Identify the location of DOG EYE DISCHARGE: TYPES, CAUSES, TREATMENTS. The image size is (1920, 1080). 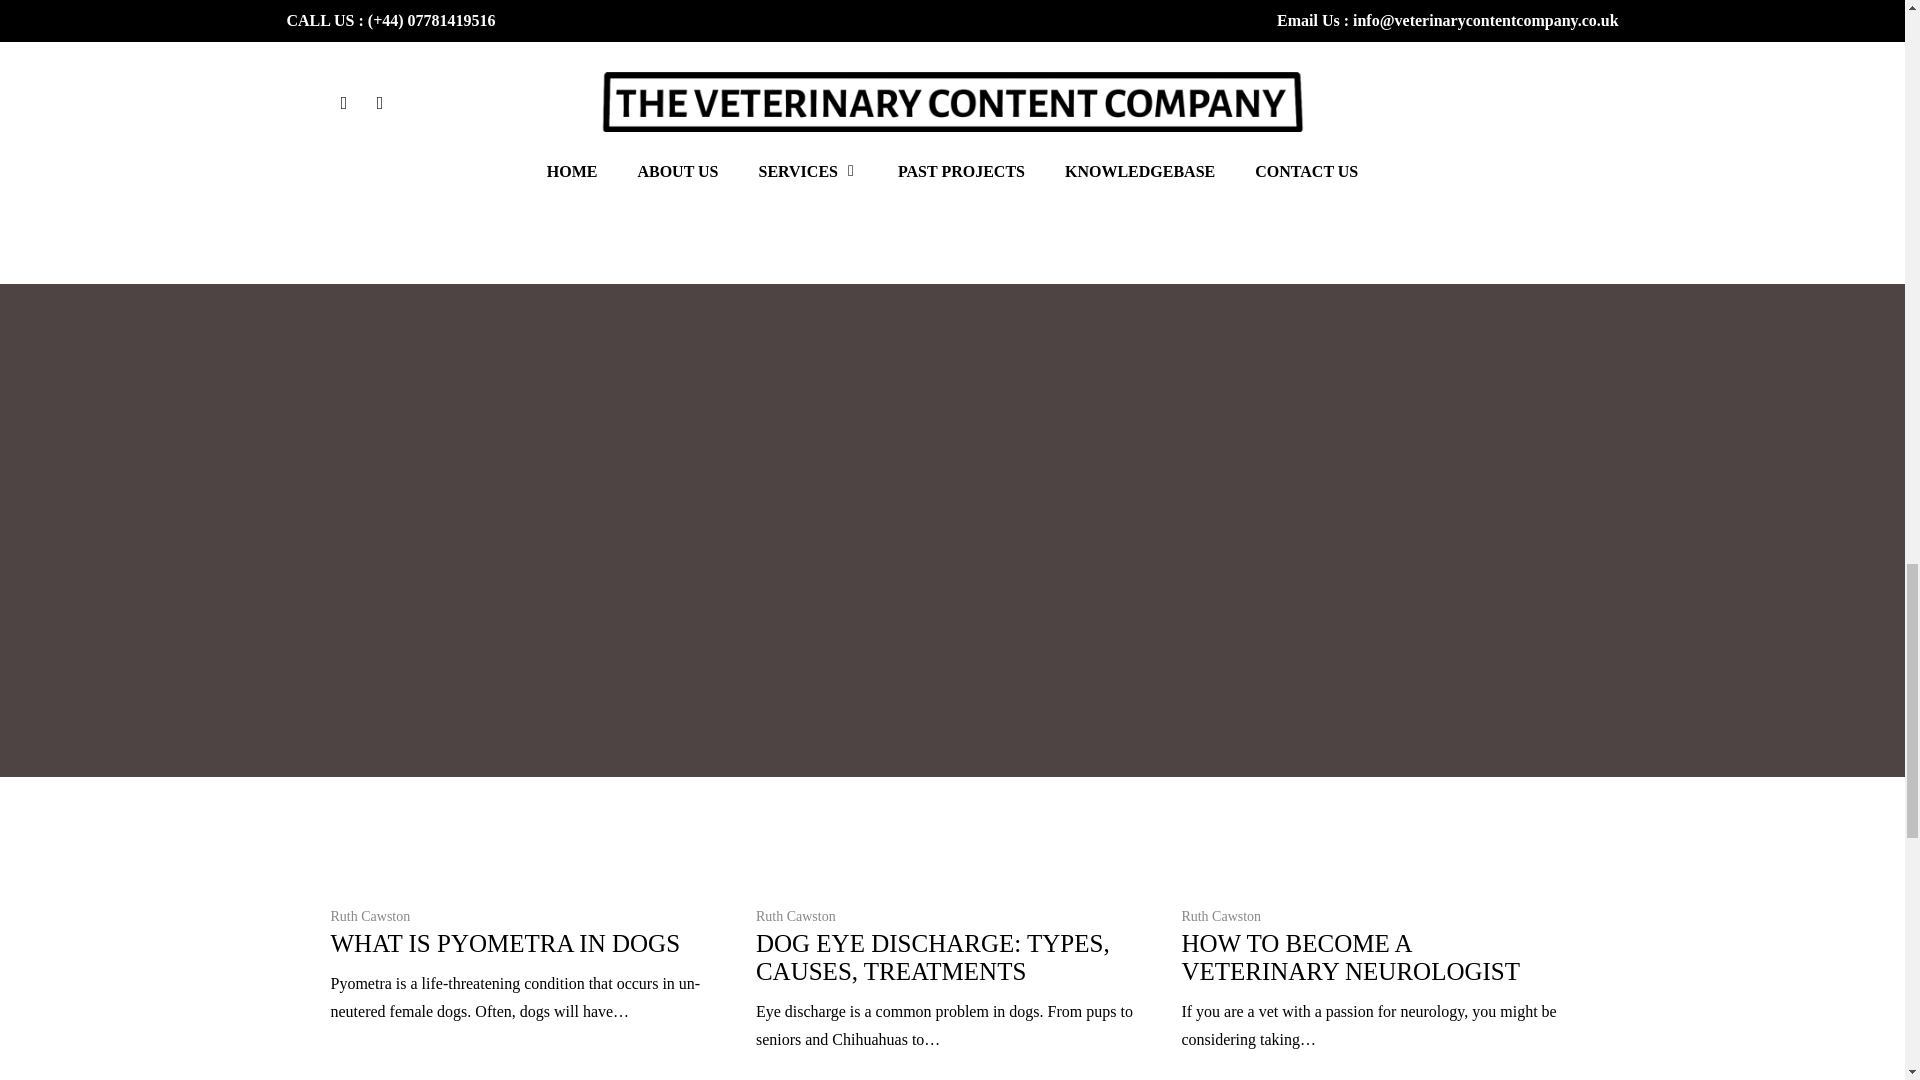
(932, 956).